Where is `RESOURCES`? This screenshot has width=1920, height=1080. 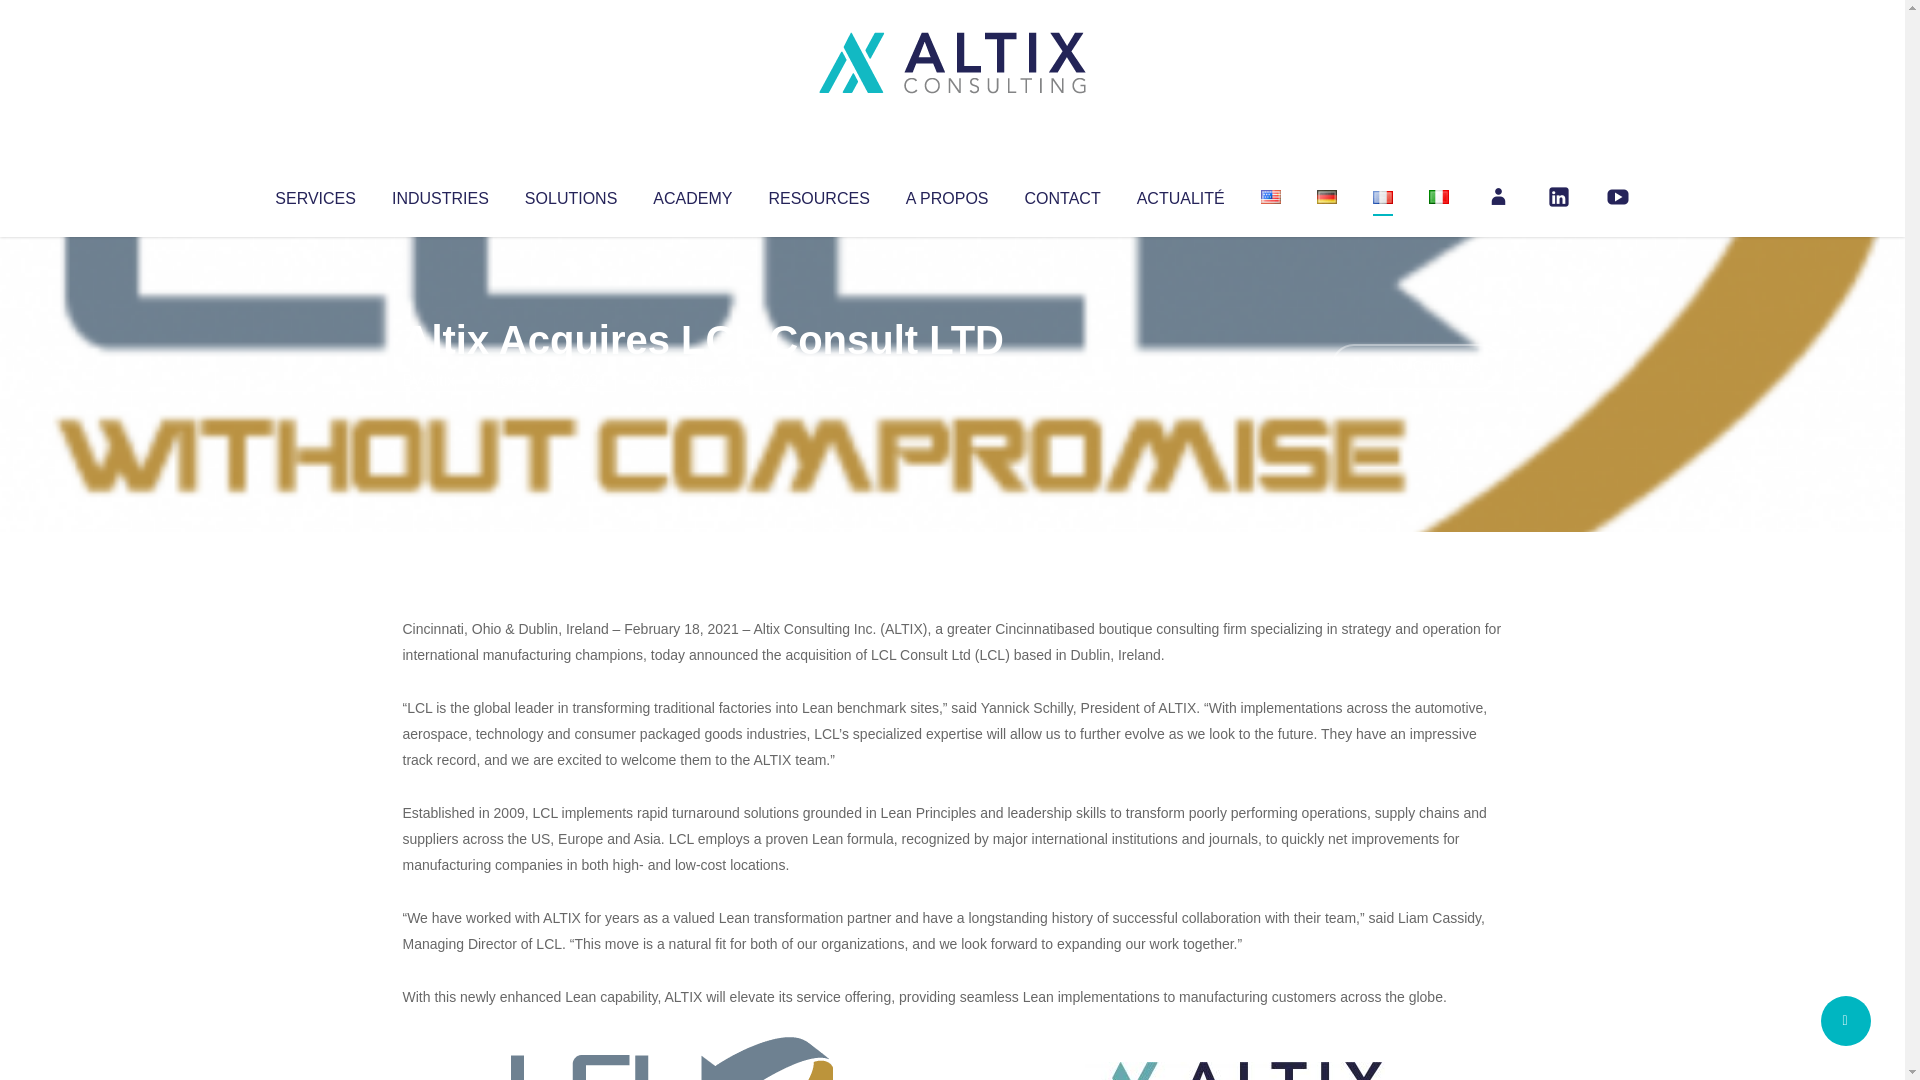 RESOURCES is located at coordinates (818, 194).